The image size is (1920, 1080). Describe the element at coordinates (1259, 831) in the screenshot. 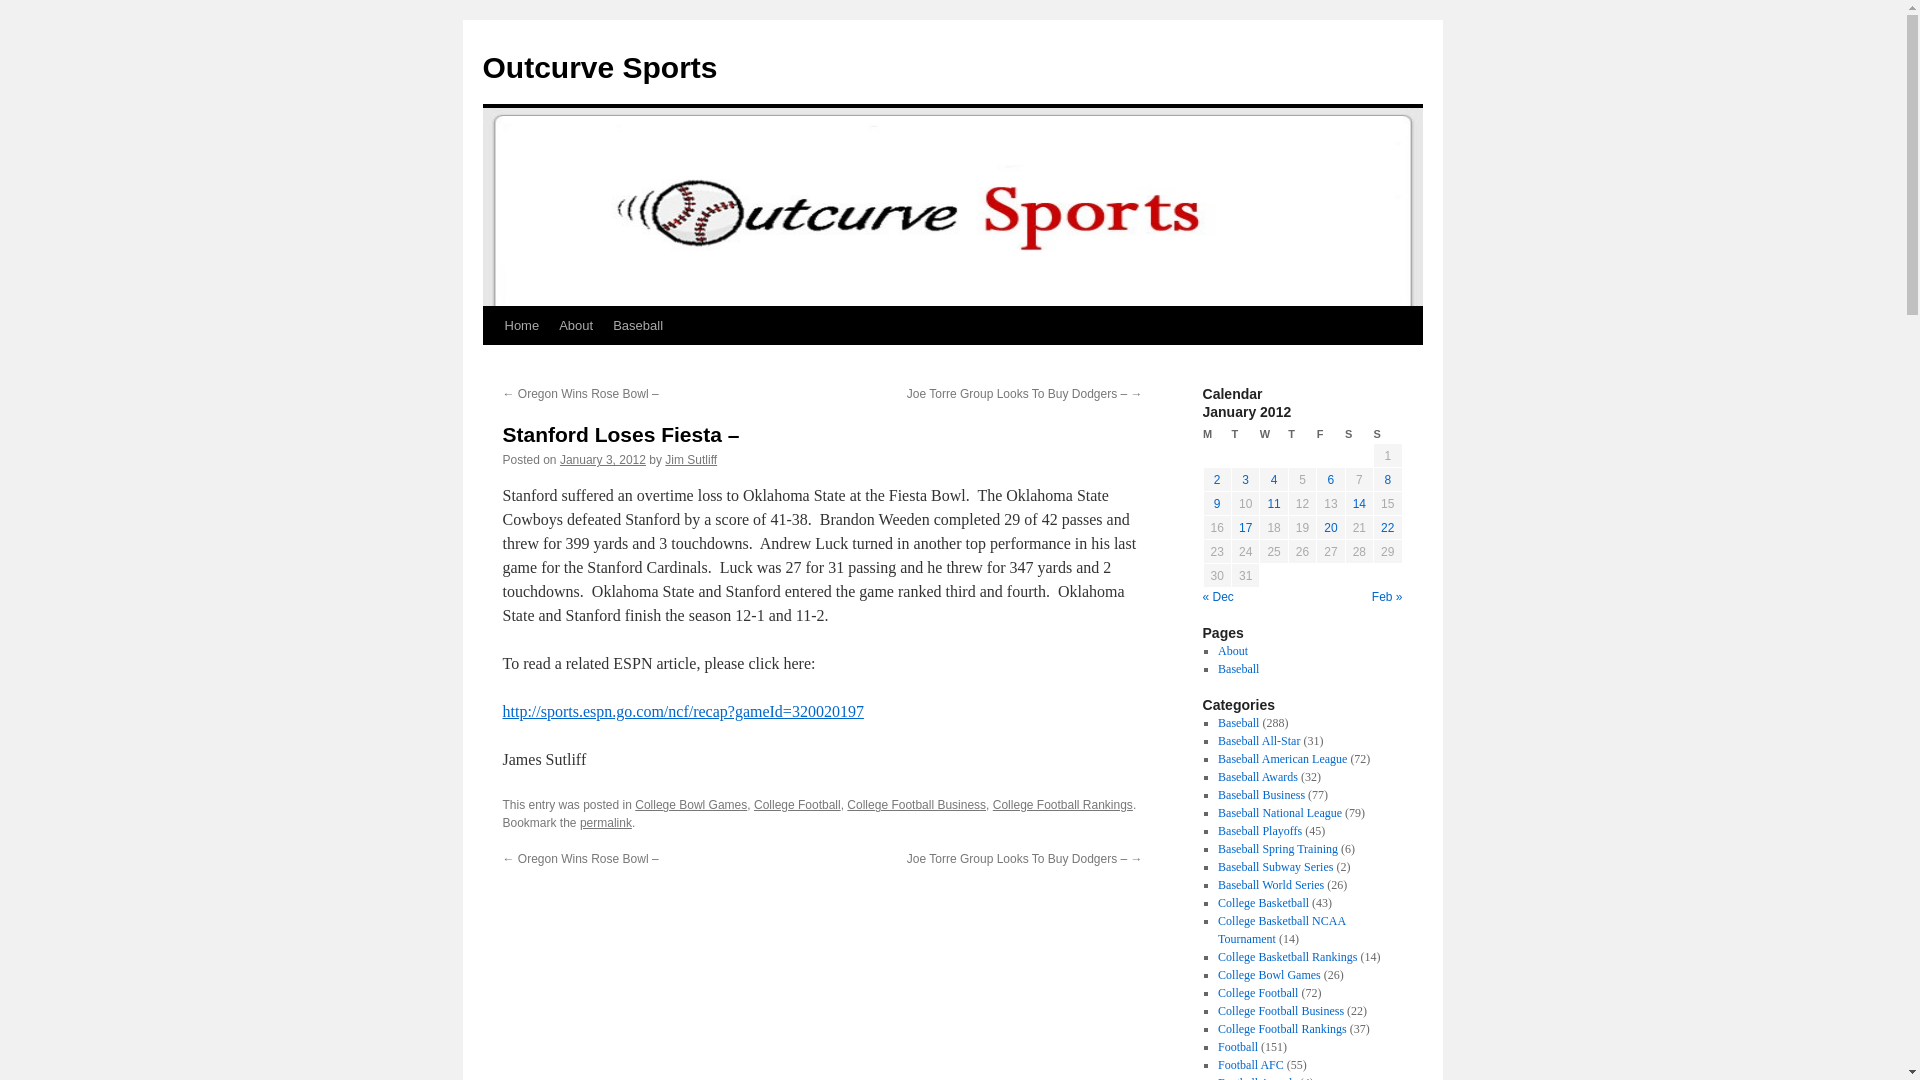

I see `Baseball Playoffs` at that location.